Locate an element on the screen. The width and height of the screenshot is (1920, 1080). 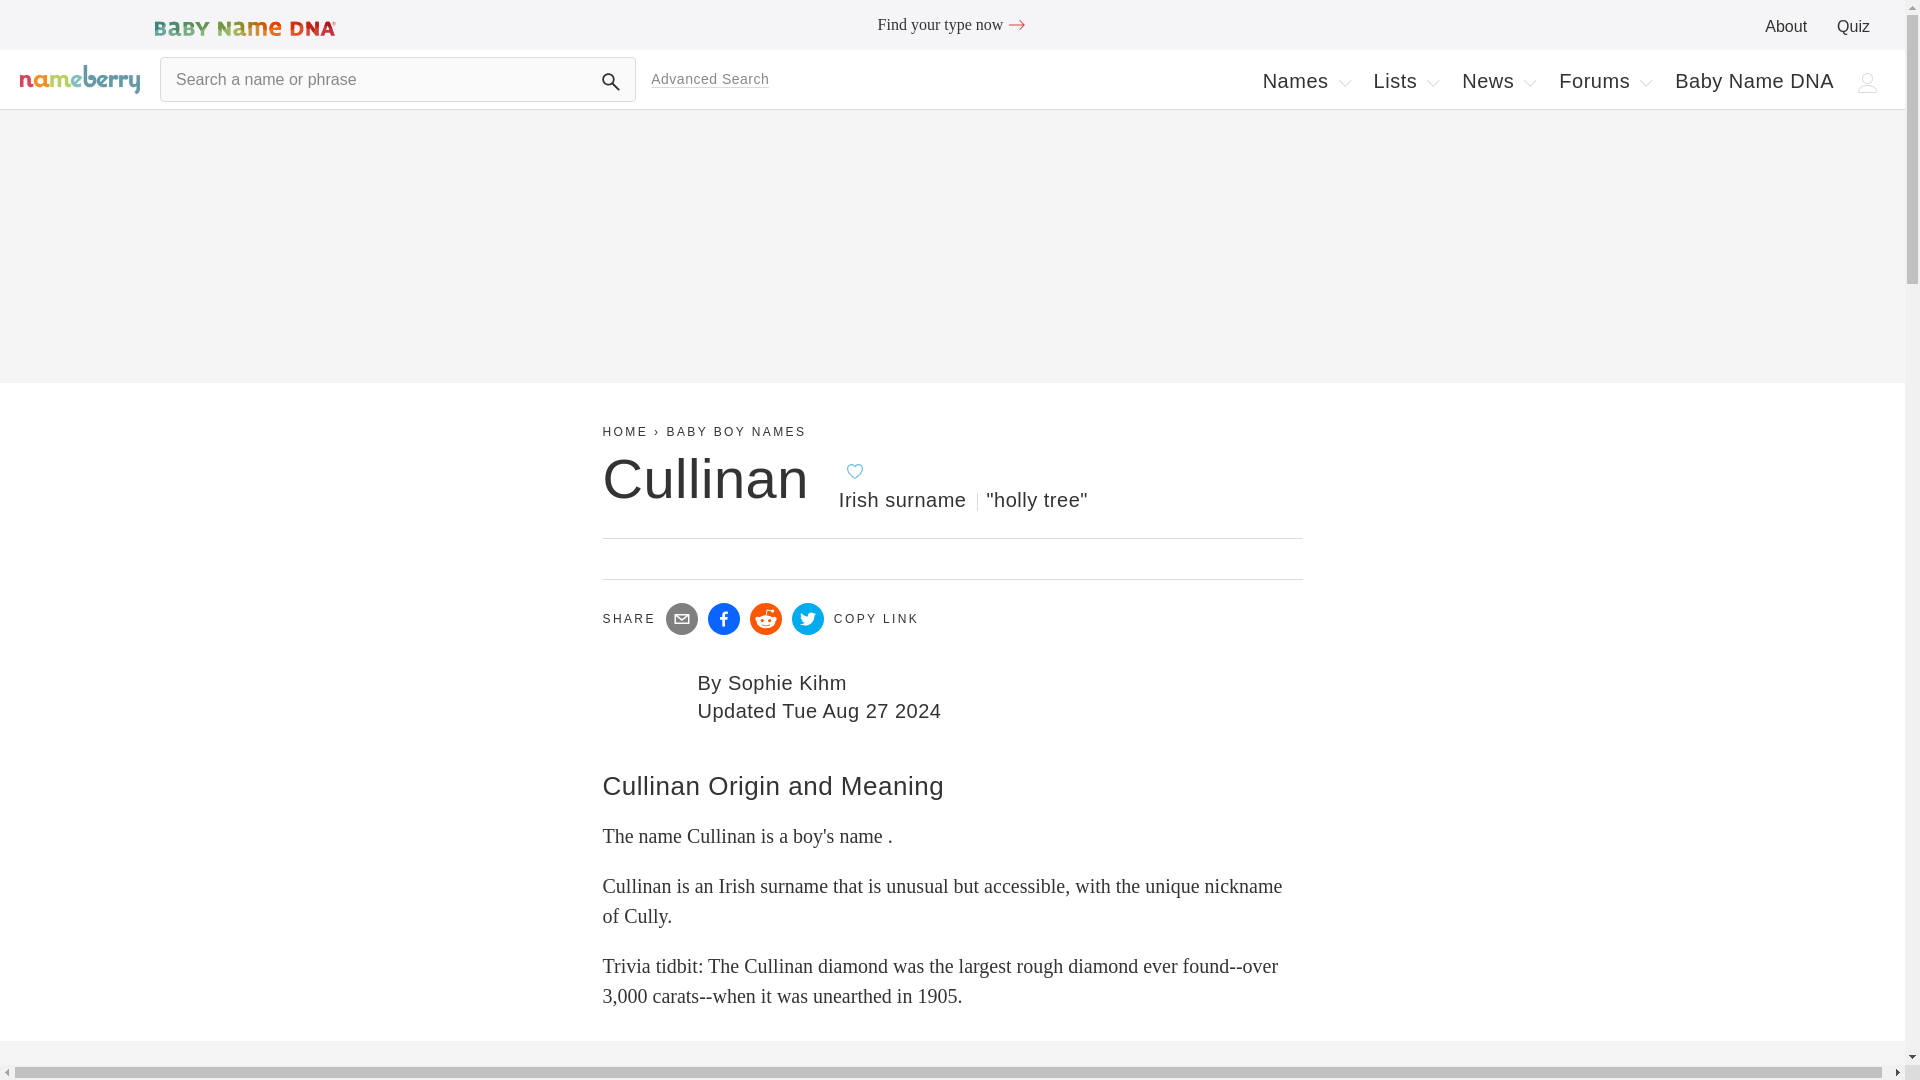
Baby Name DNA is located at coordinates (1754, 81).